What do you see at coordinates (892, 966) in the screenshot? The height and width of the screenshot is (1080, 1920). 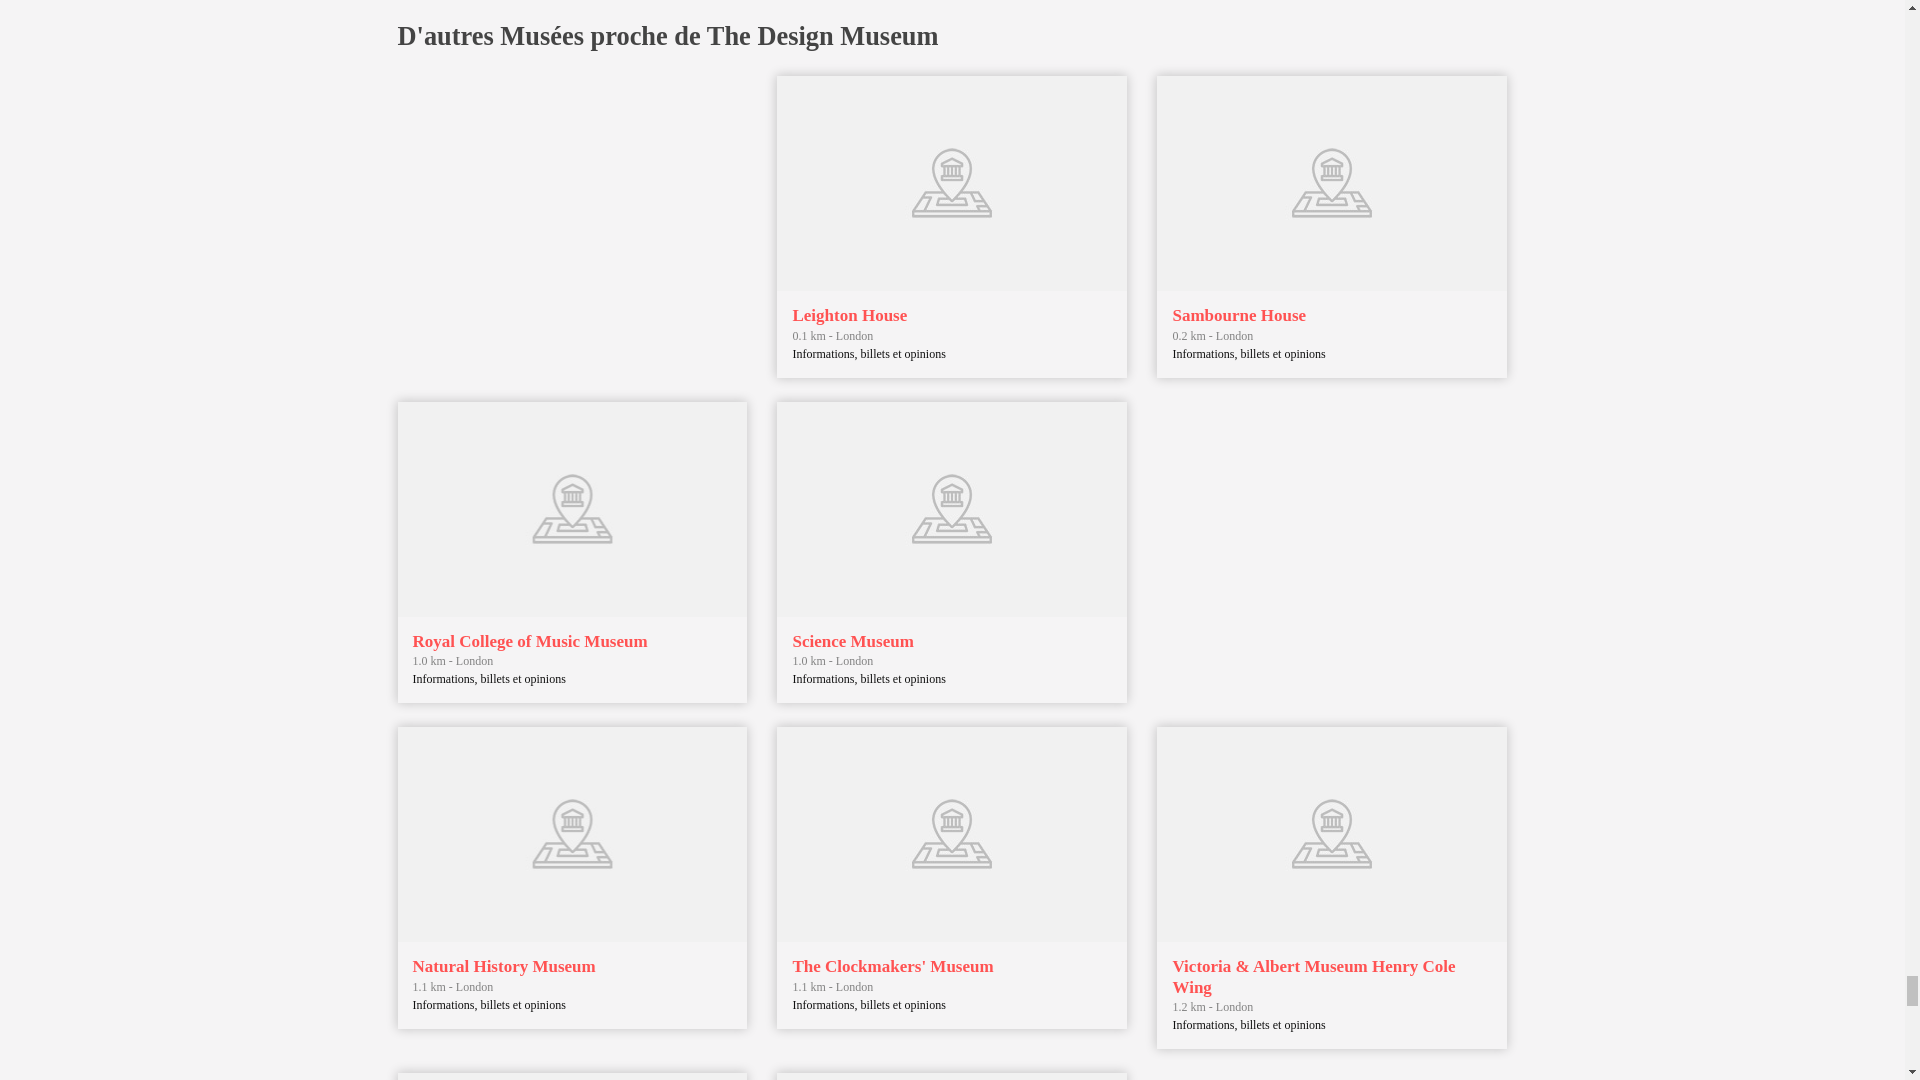 I see `The Clockmakers' Museum` at bounding box center [892, 966].